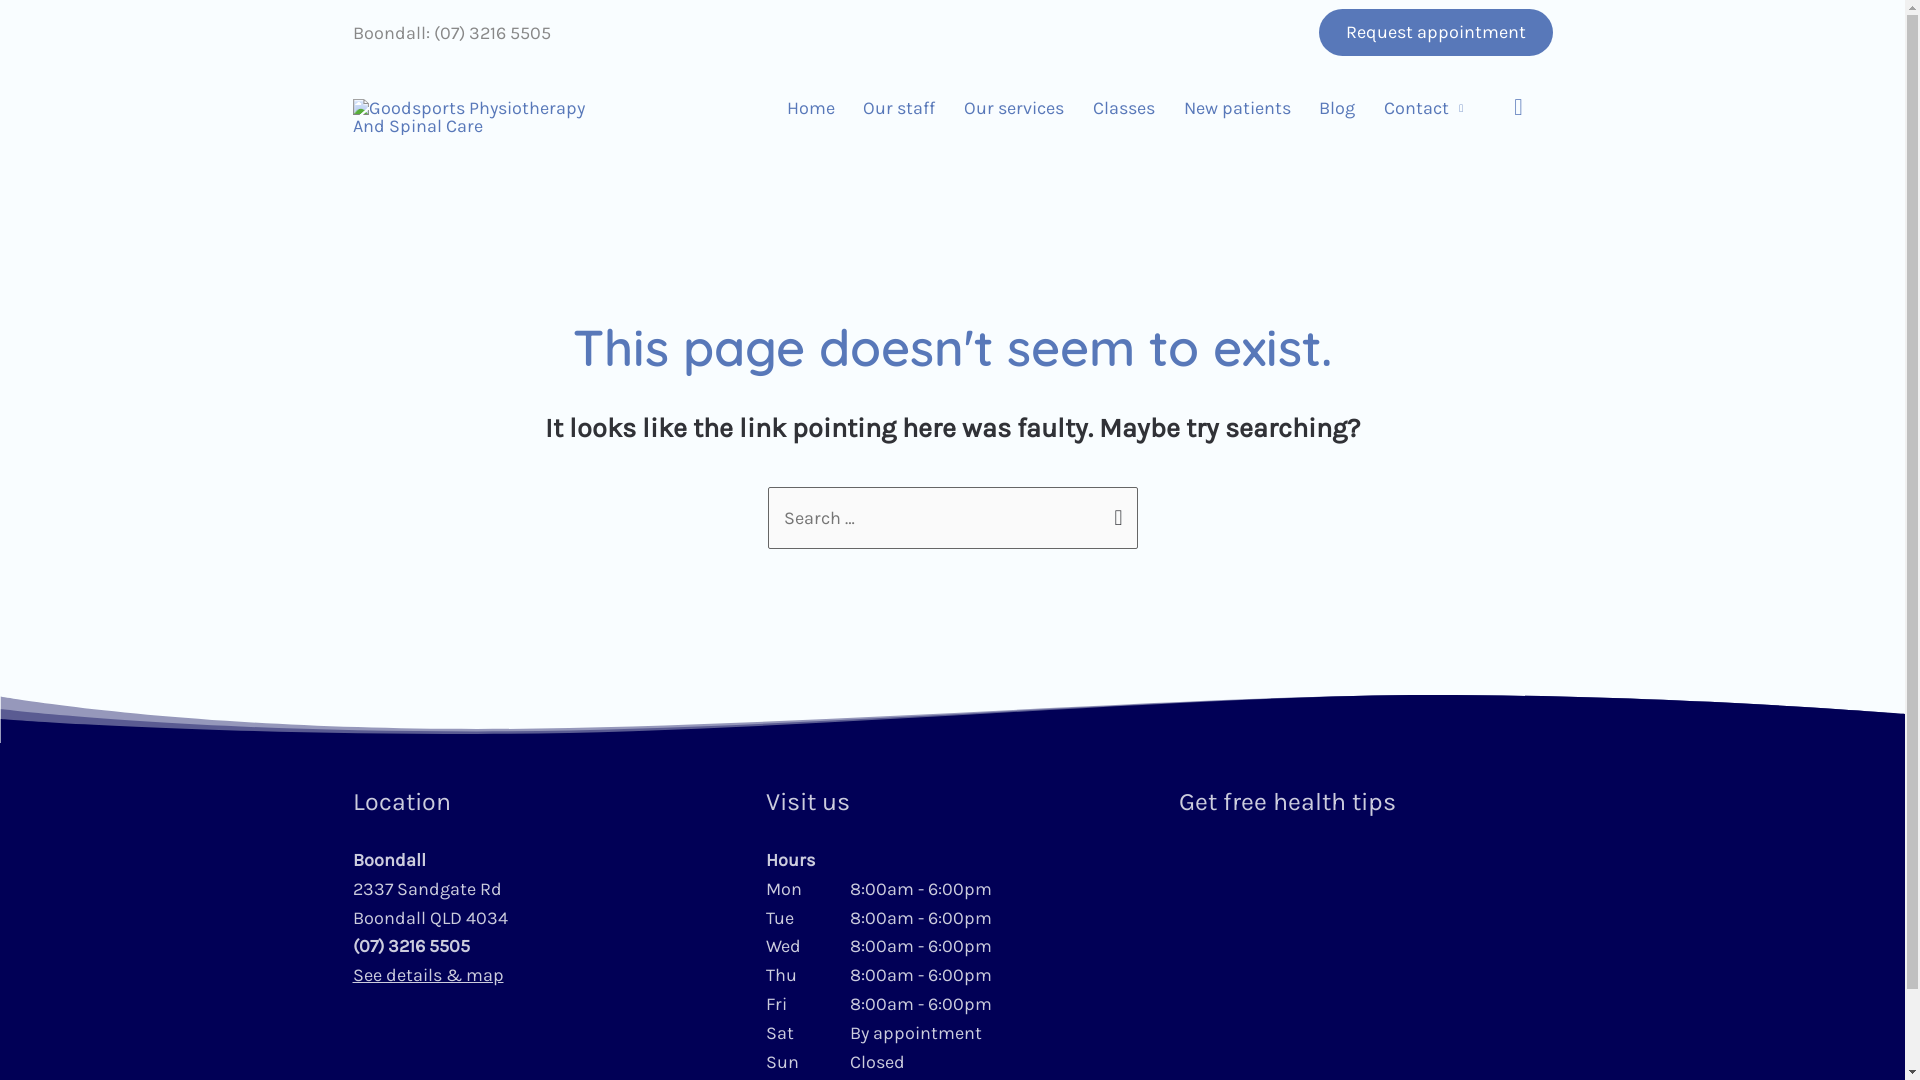 This screenshot has width=1920, height=1080. What do you see at coordinates (1014, 108) in the screenshot?
I see `Our services` at bounding box center [1014, 108].